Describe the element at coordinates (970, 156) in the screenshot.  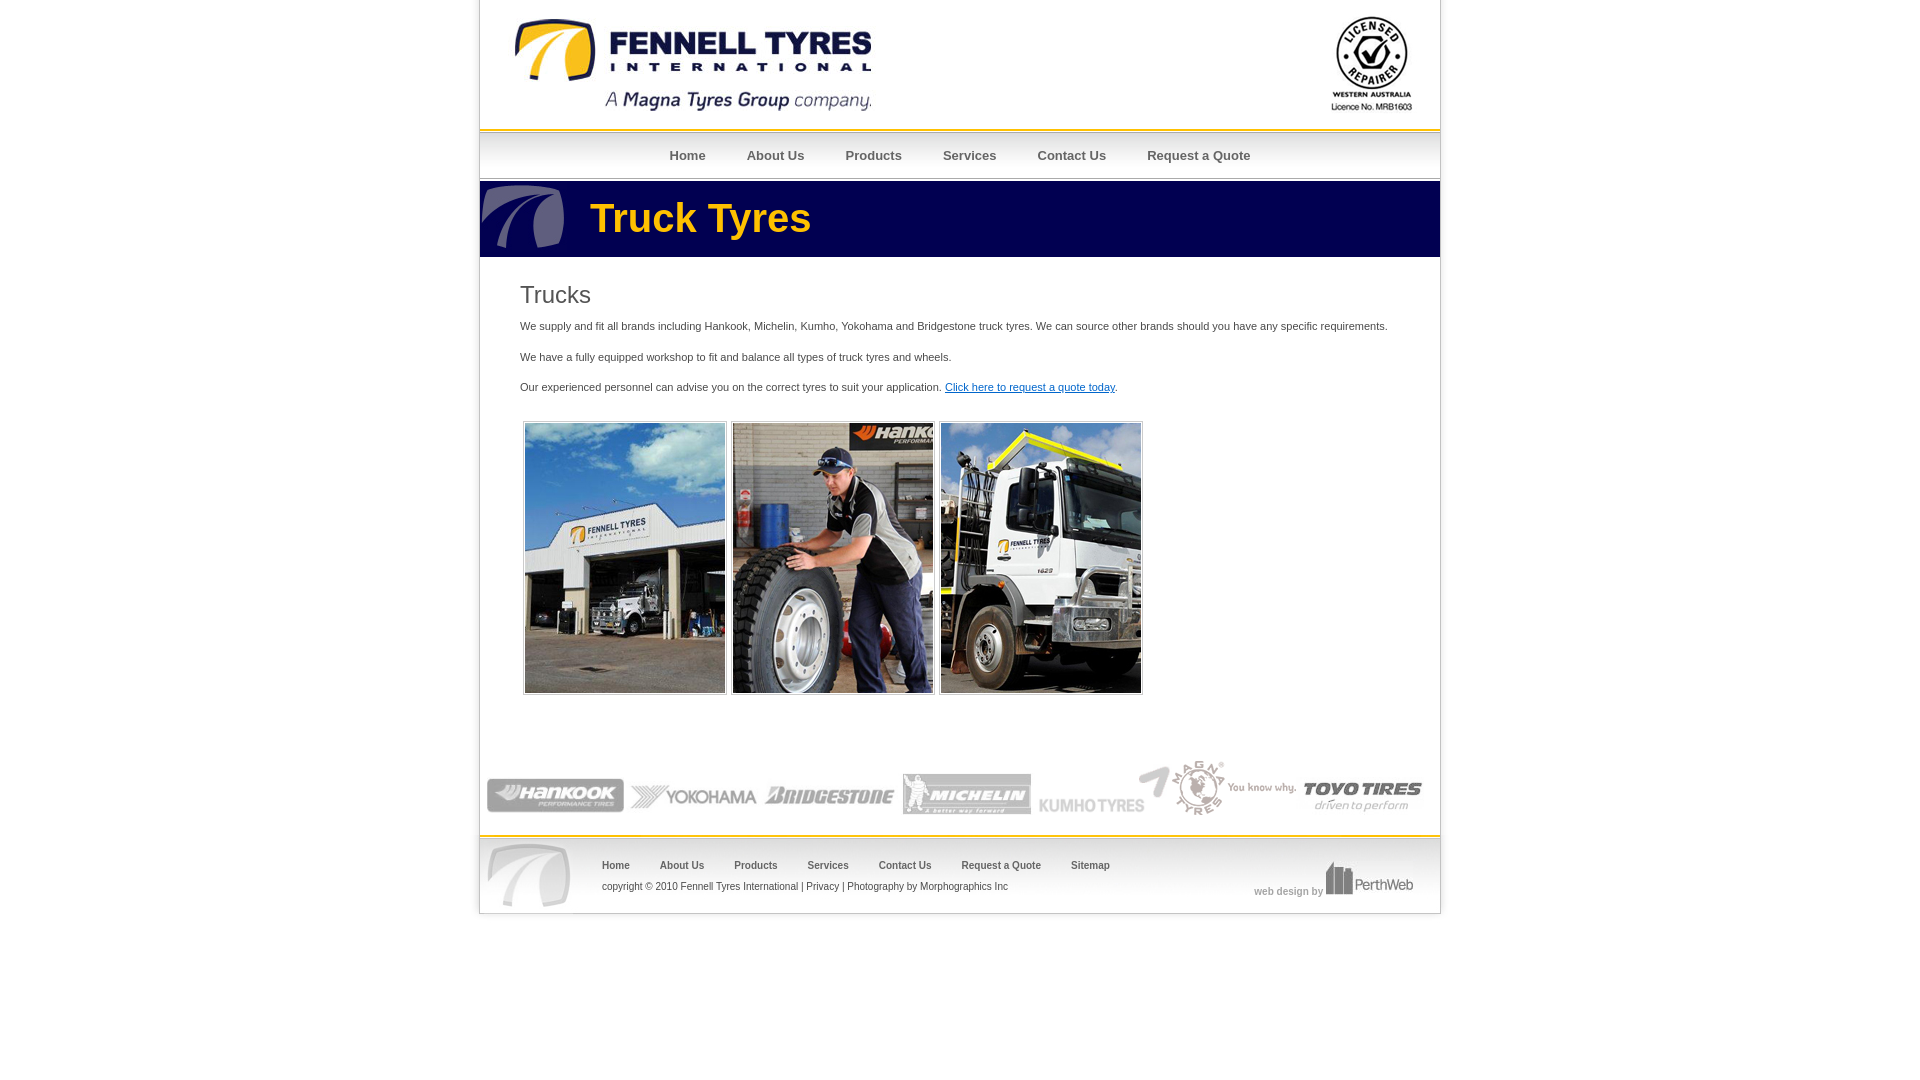
I see `Services` at that location.